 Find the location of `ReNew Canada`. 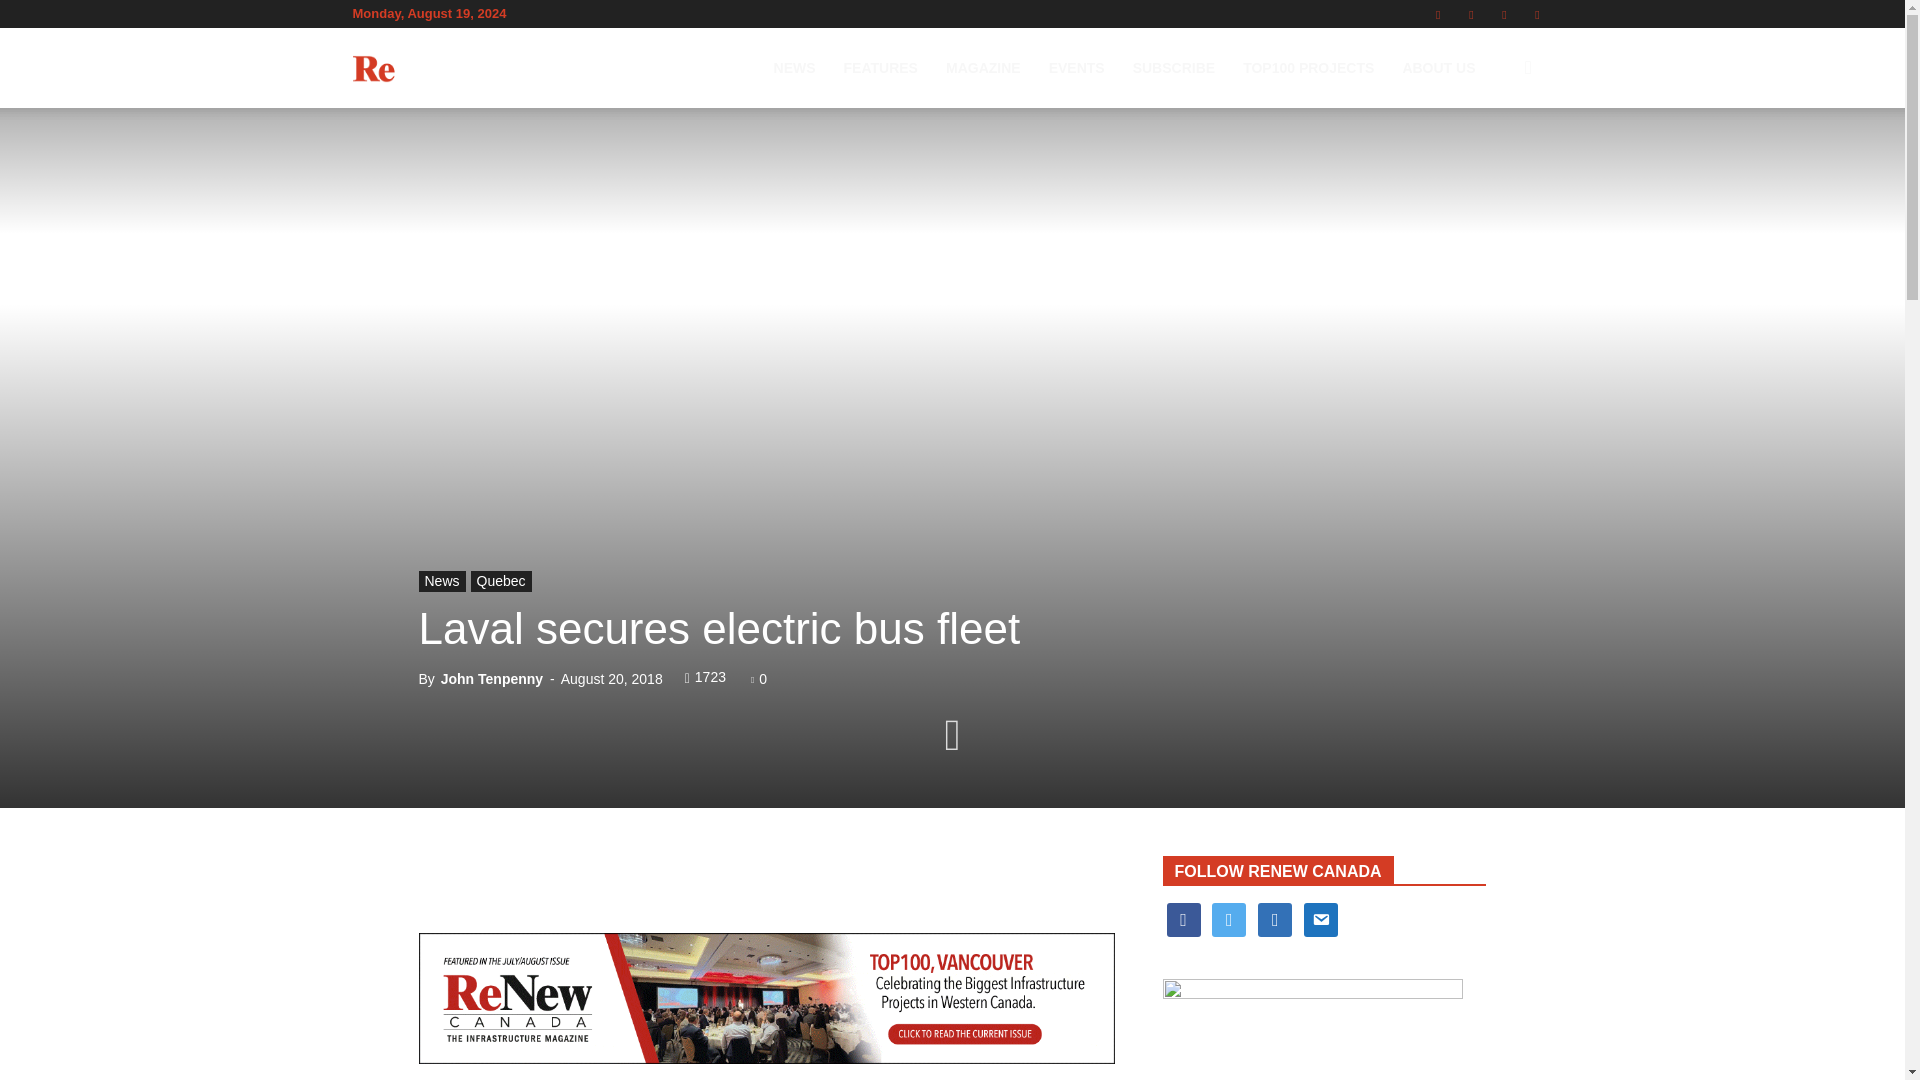

ReNew Canada is located at coordinates (464, 68).